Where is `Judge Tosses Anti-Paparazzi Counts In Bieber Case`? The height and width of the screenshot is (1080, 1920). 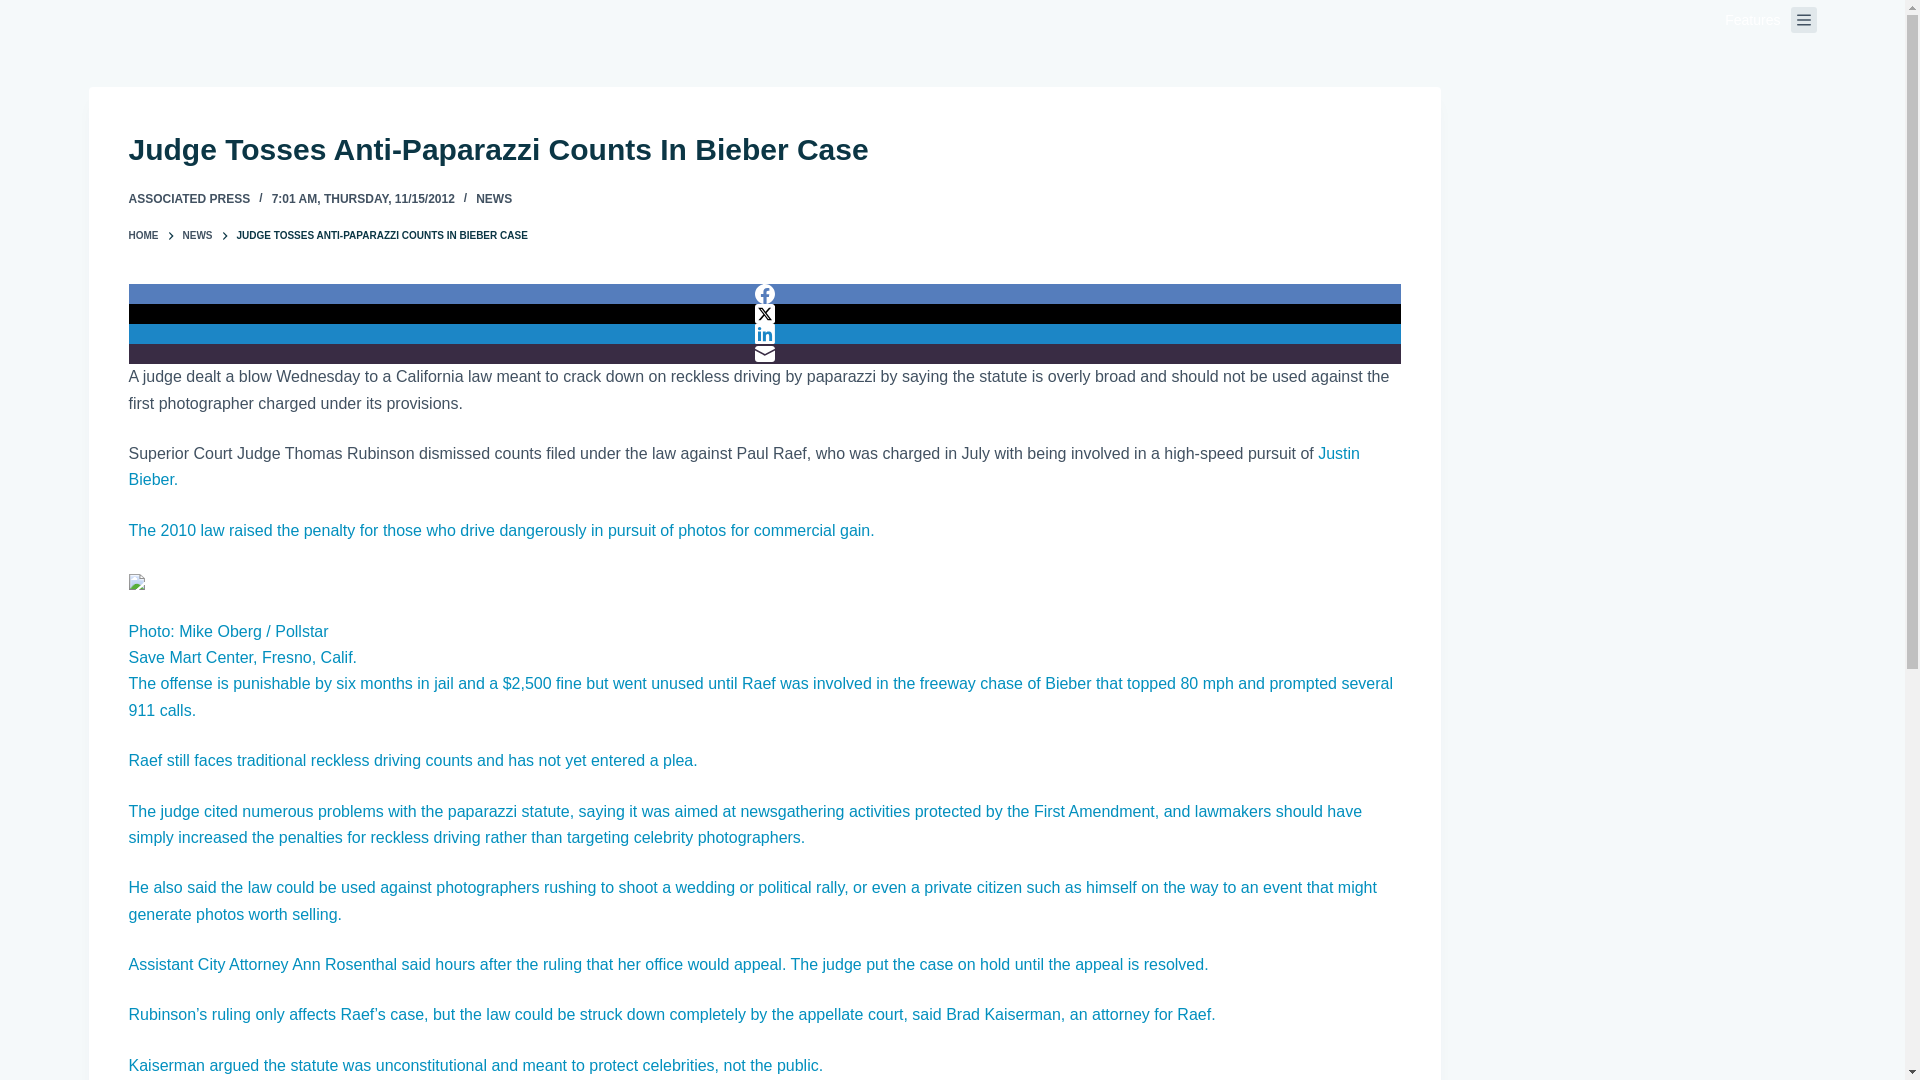 Judge Tosses Anti-Paparazzi Counts In Bieber Case is located at coordinates (764, 149).